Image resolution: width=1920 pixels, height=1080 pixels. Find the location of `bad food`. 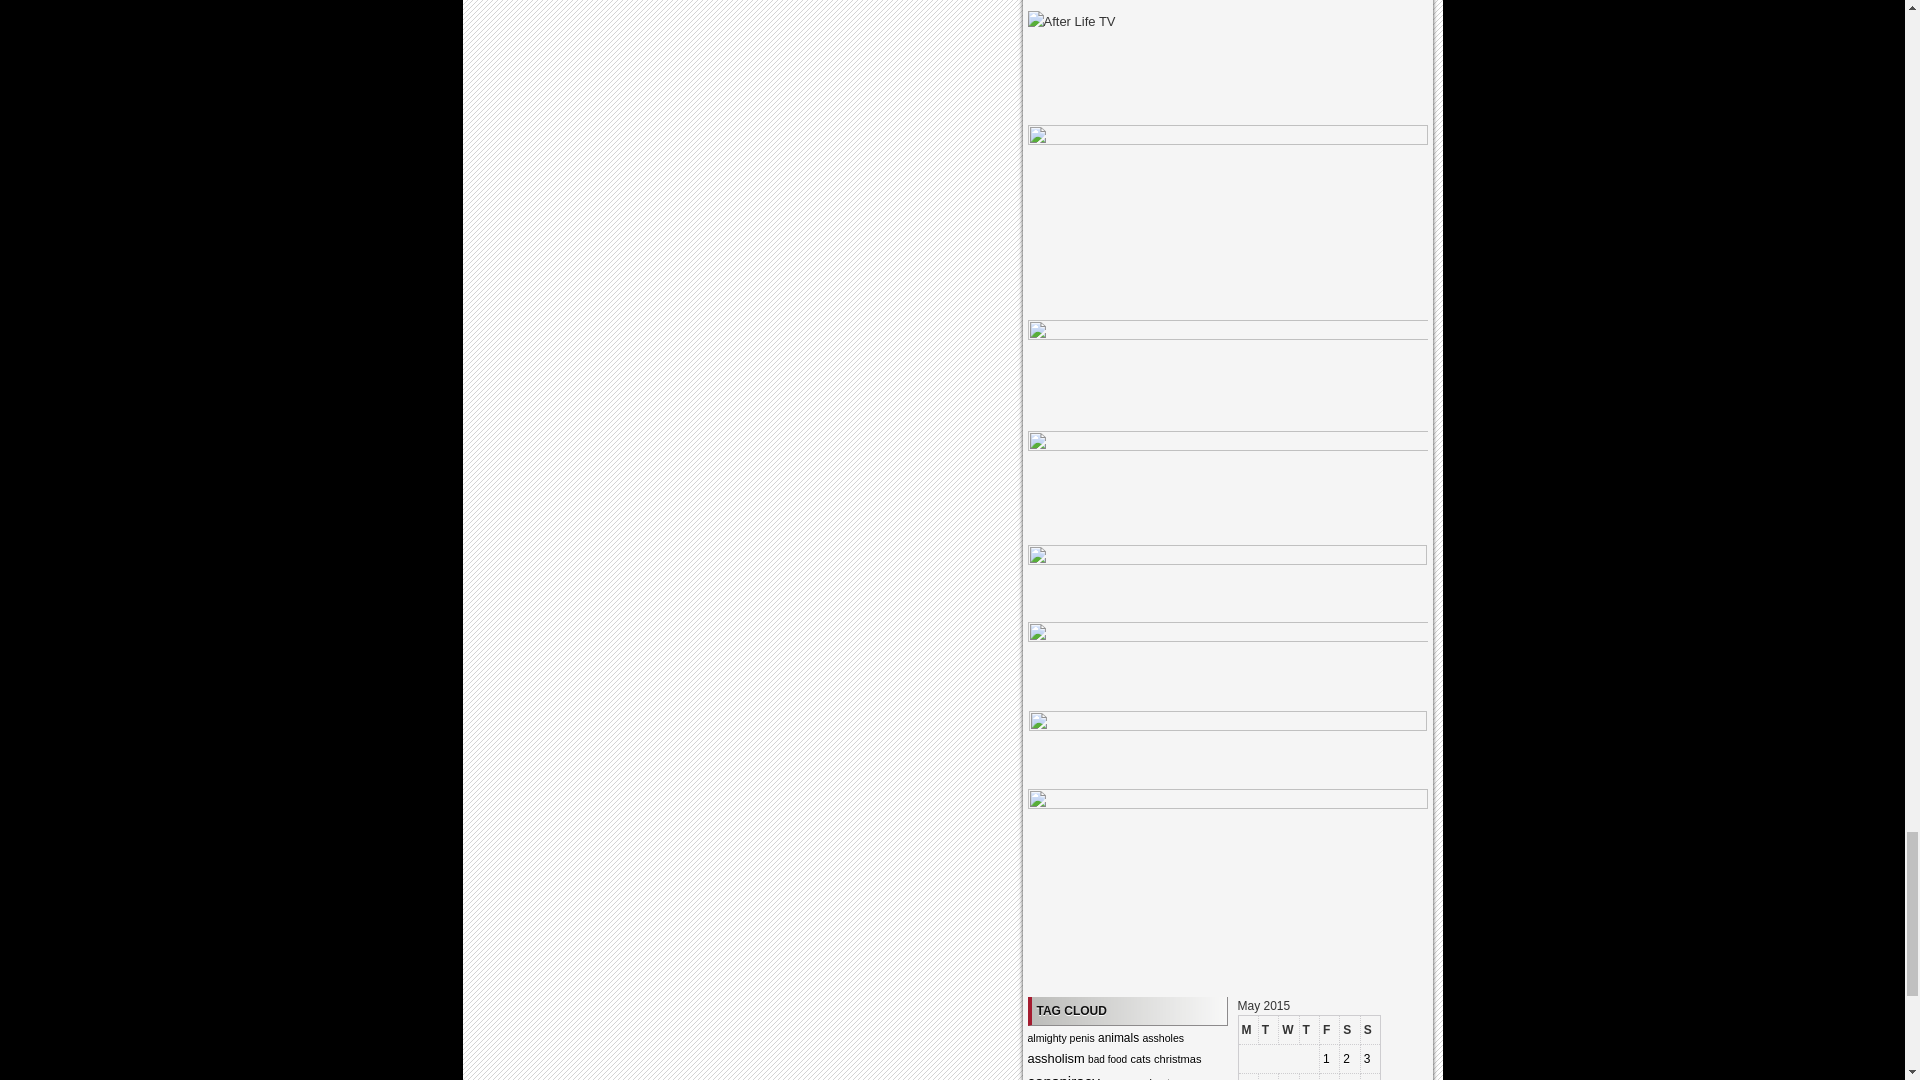

bad food is located at coordinates (1108, 1059).